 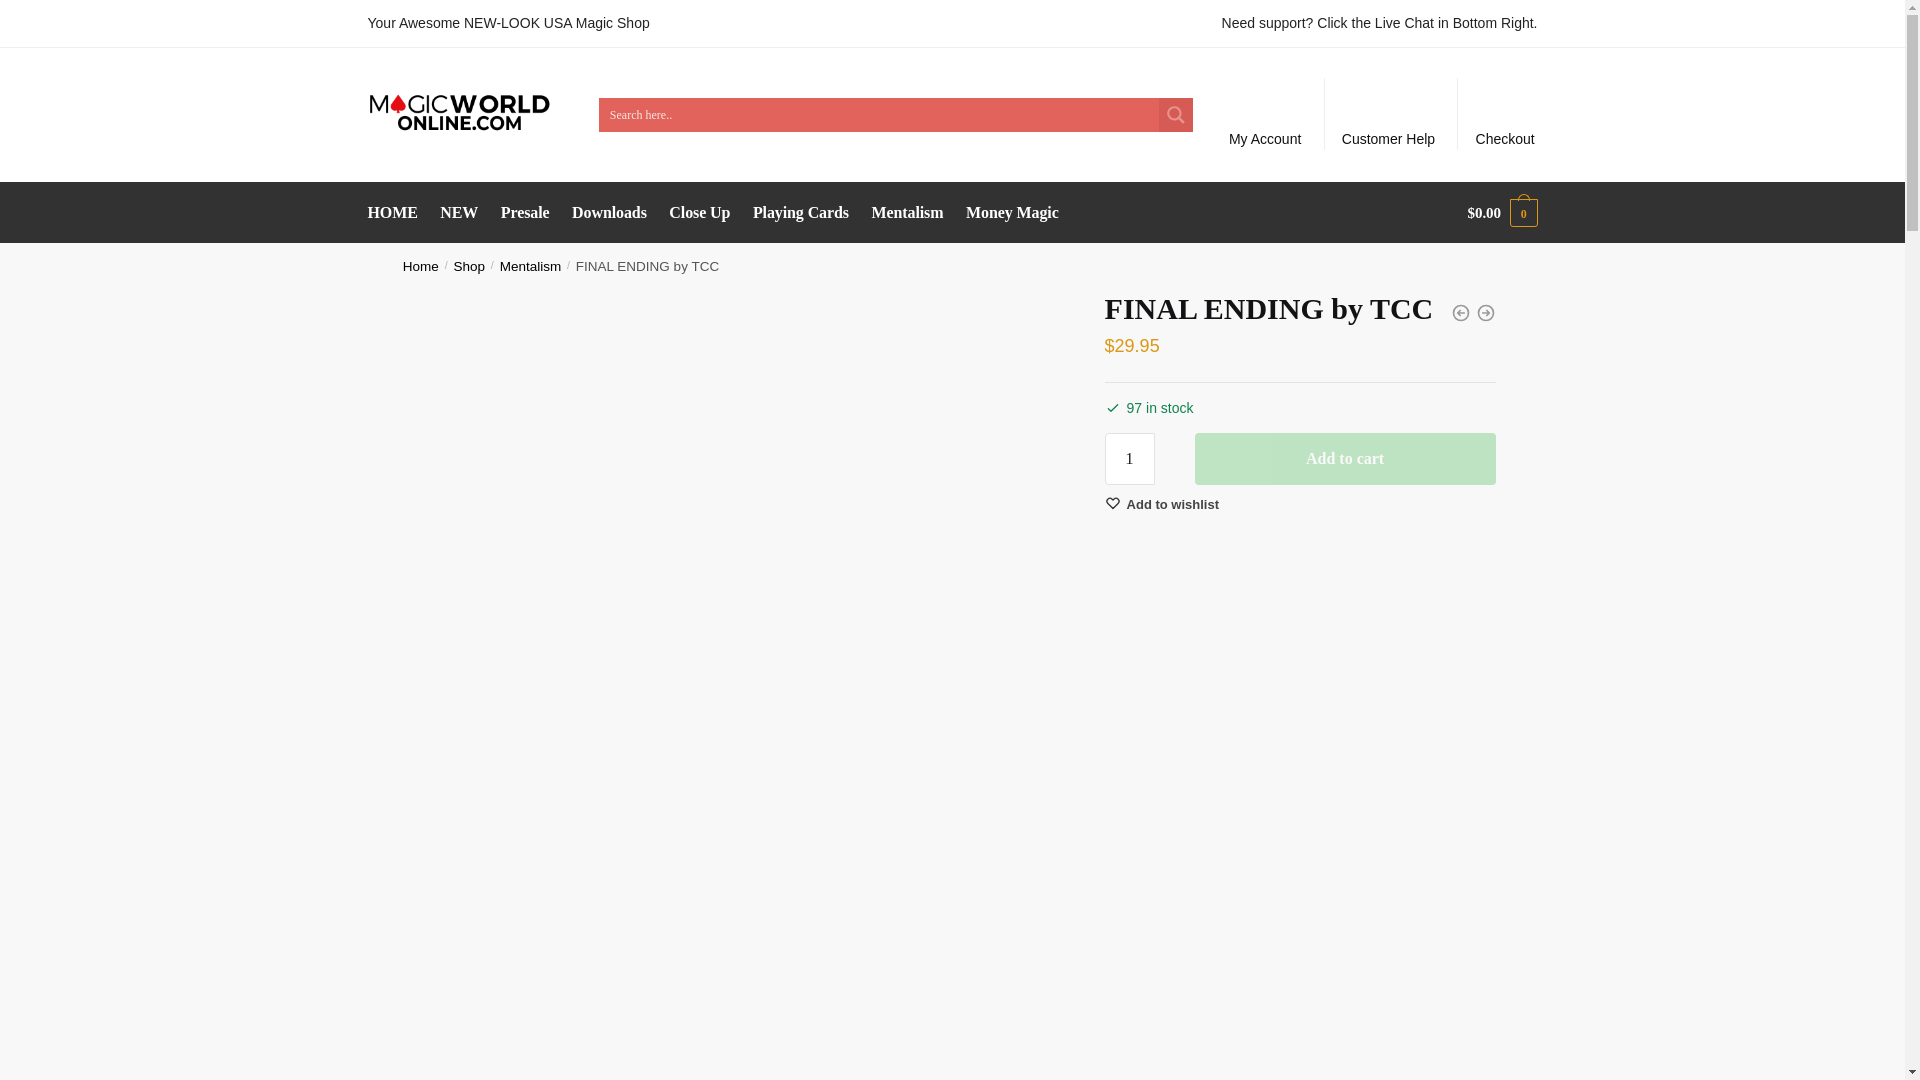 What do you see at coordinates (421, 266) in the screenshot?
I see `Home` at bounding box center [421, 266].